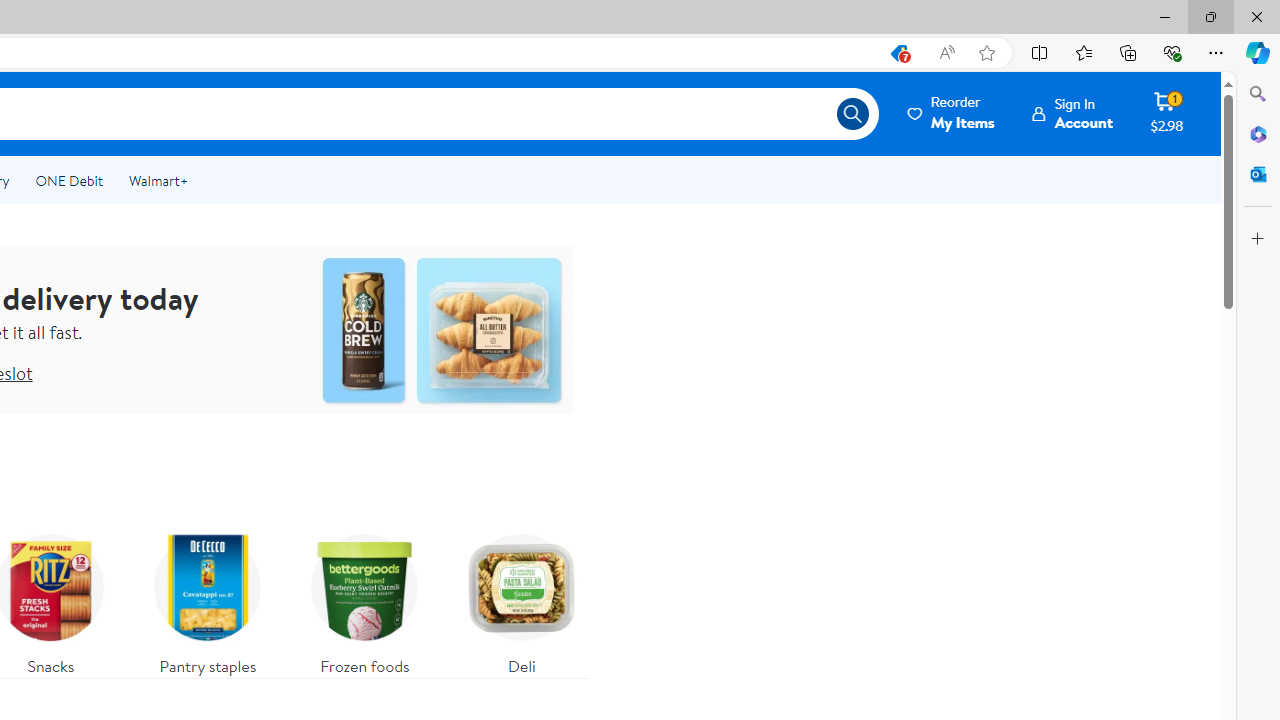 The width and height of the screenshot is (1280, 720). What do you see at coordinates (1166, 113) in the screenshot?
I see `Cart contains 1 item Total Amount $2.98` at bounding box center [1166, 113].